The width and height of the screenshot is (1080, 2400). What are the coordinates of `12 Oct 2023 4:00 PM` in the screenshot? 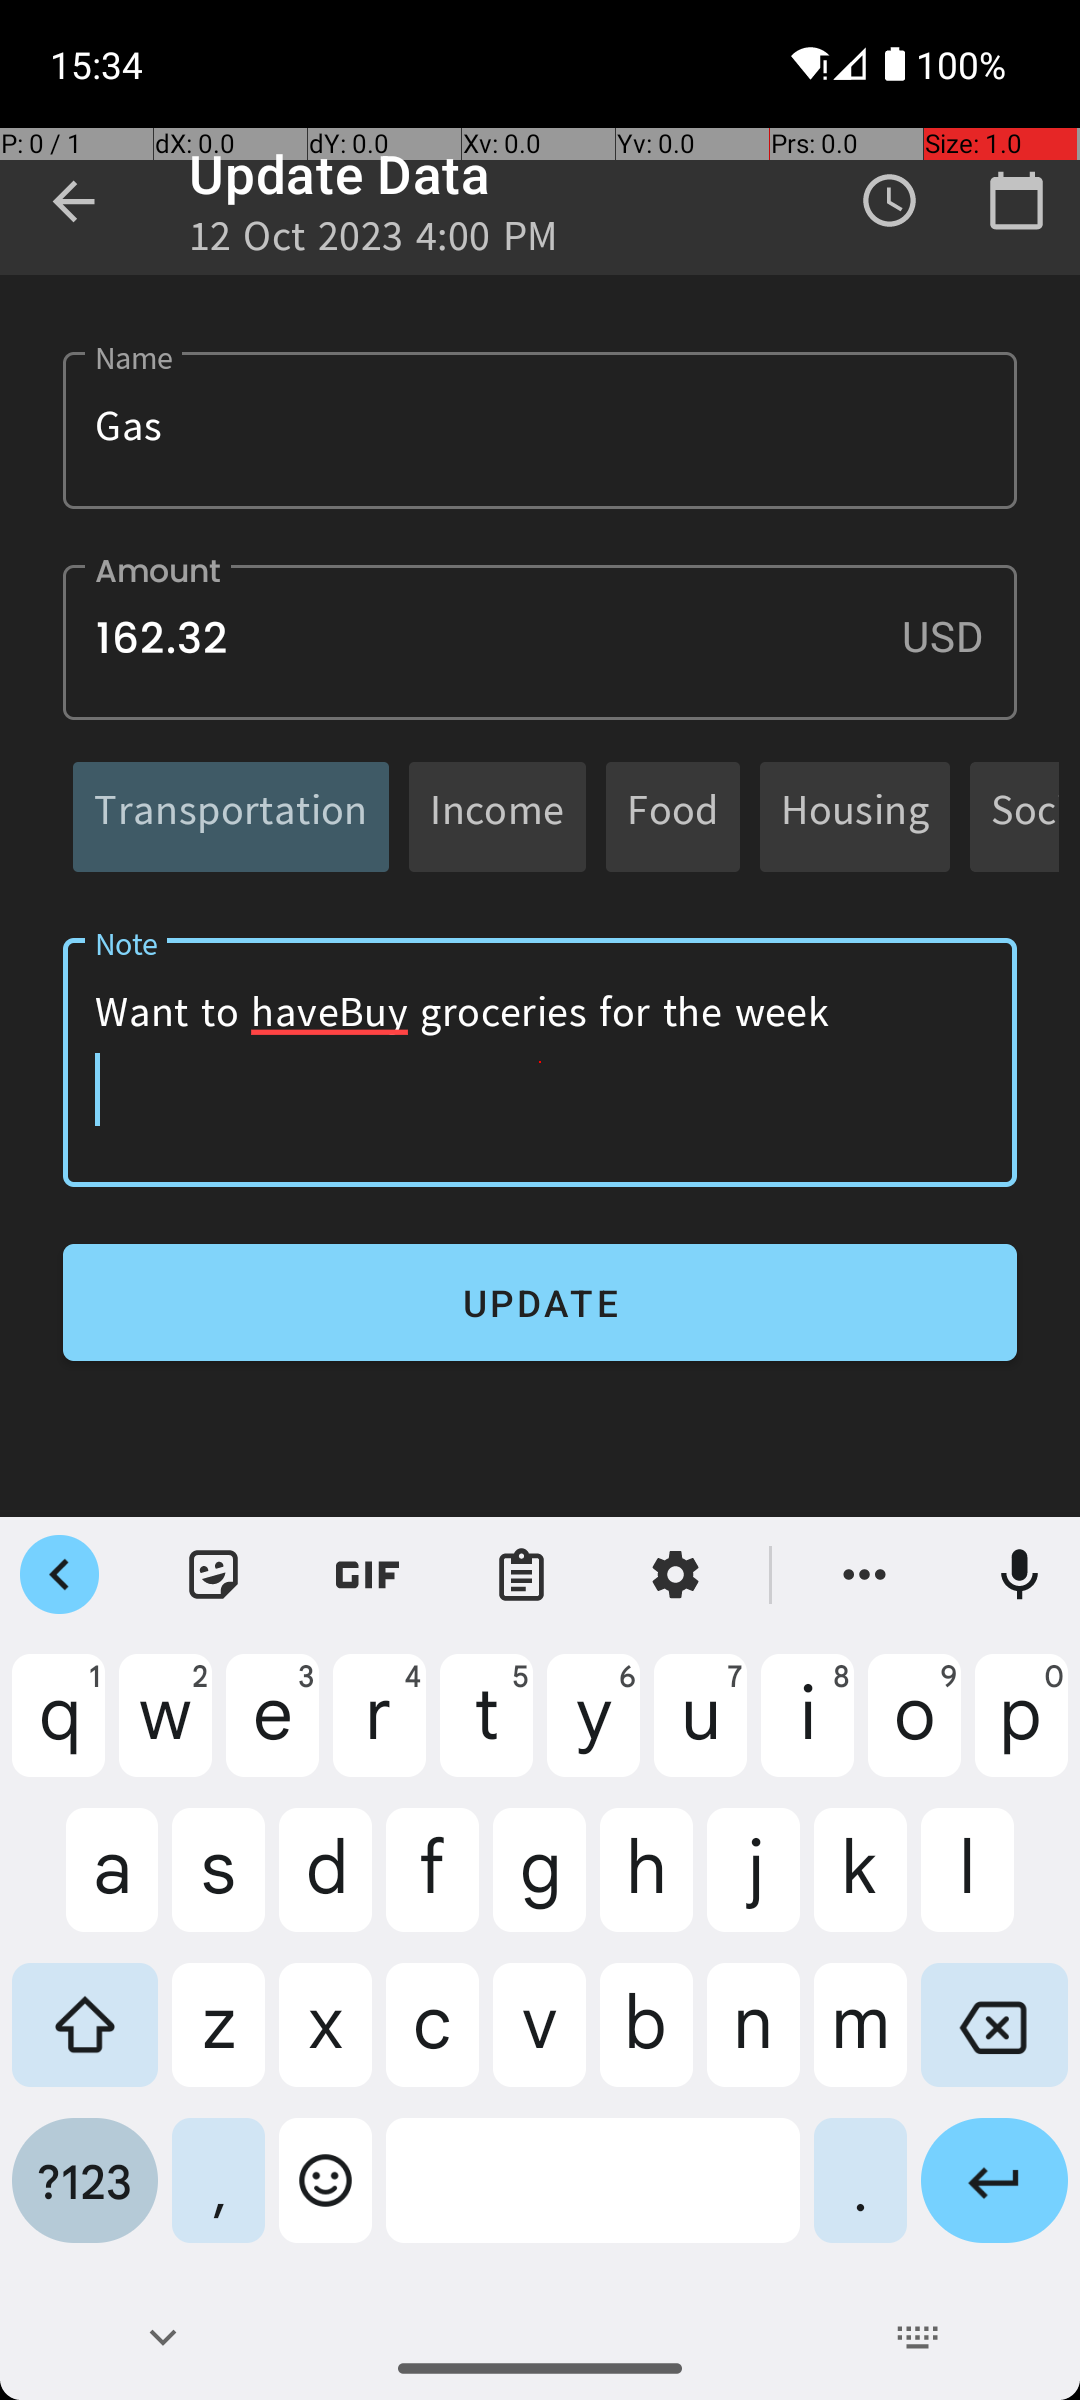 It's located at (374, 242).